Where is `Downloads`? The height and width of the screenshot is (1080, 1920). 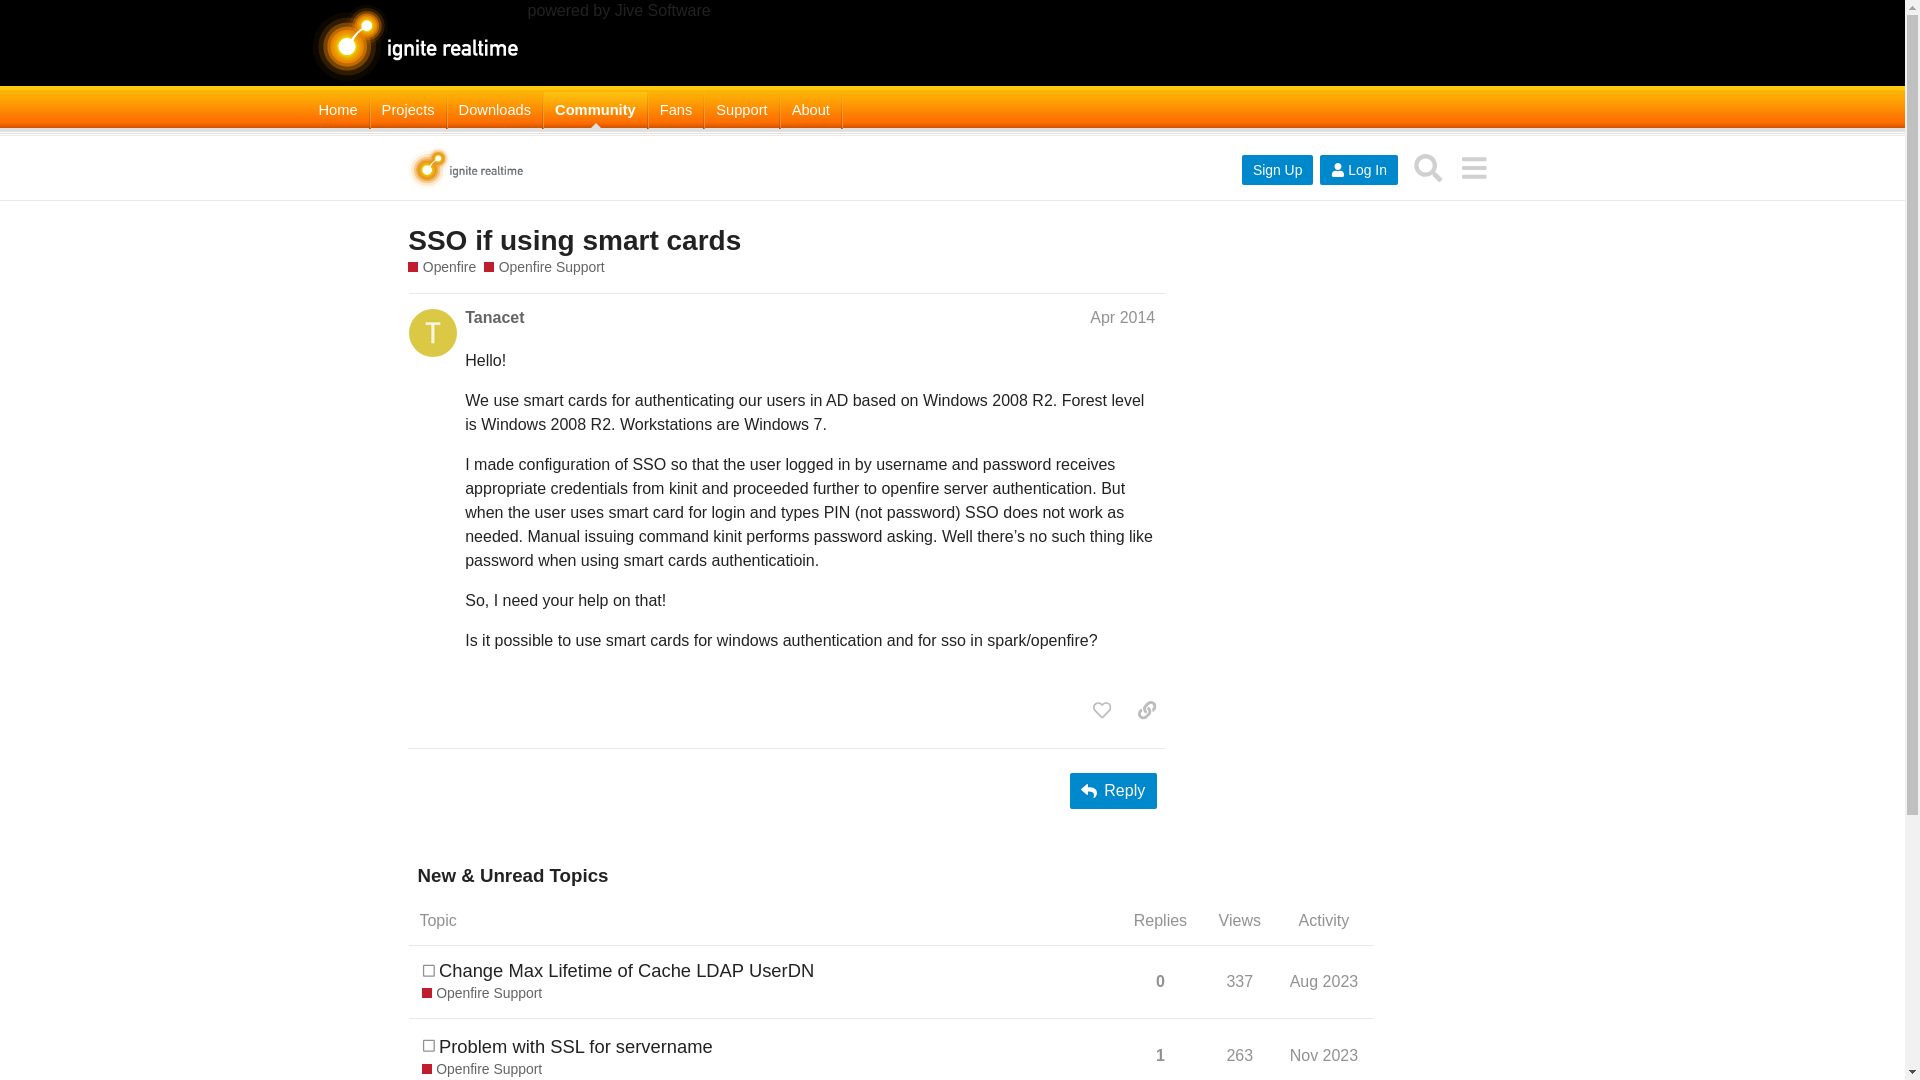 Downloads is located at coordinates (495, 110).